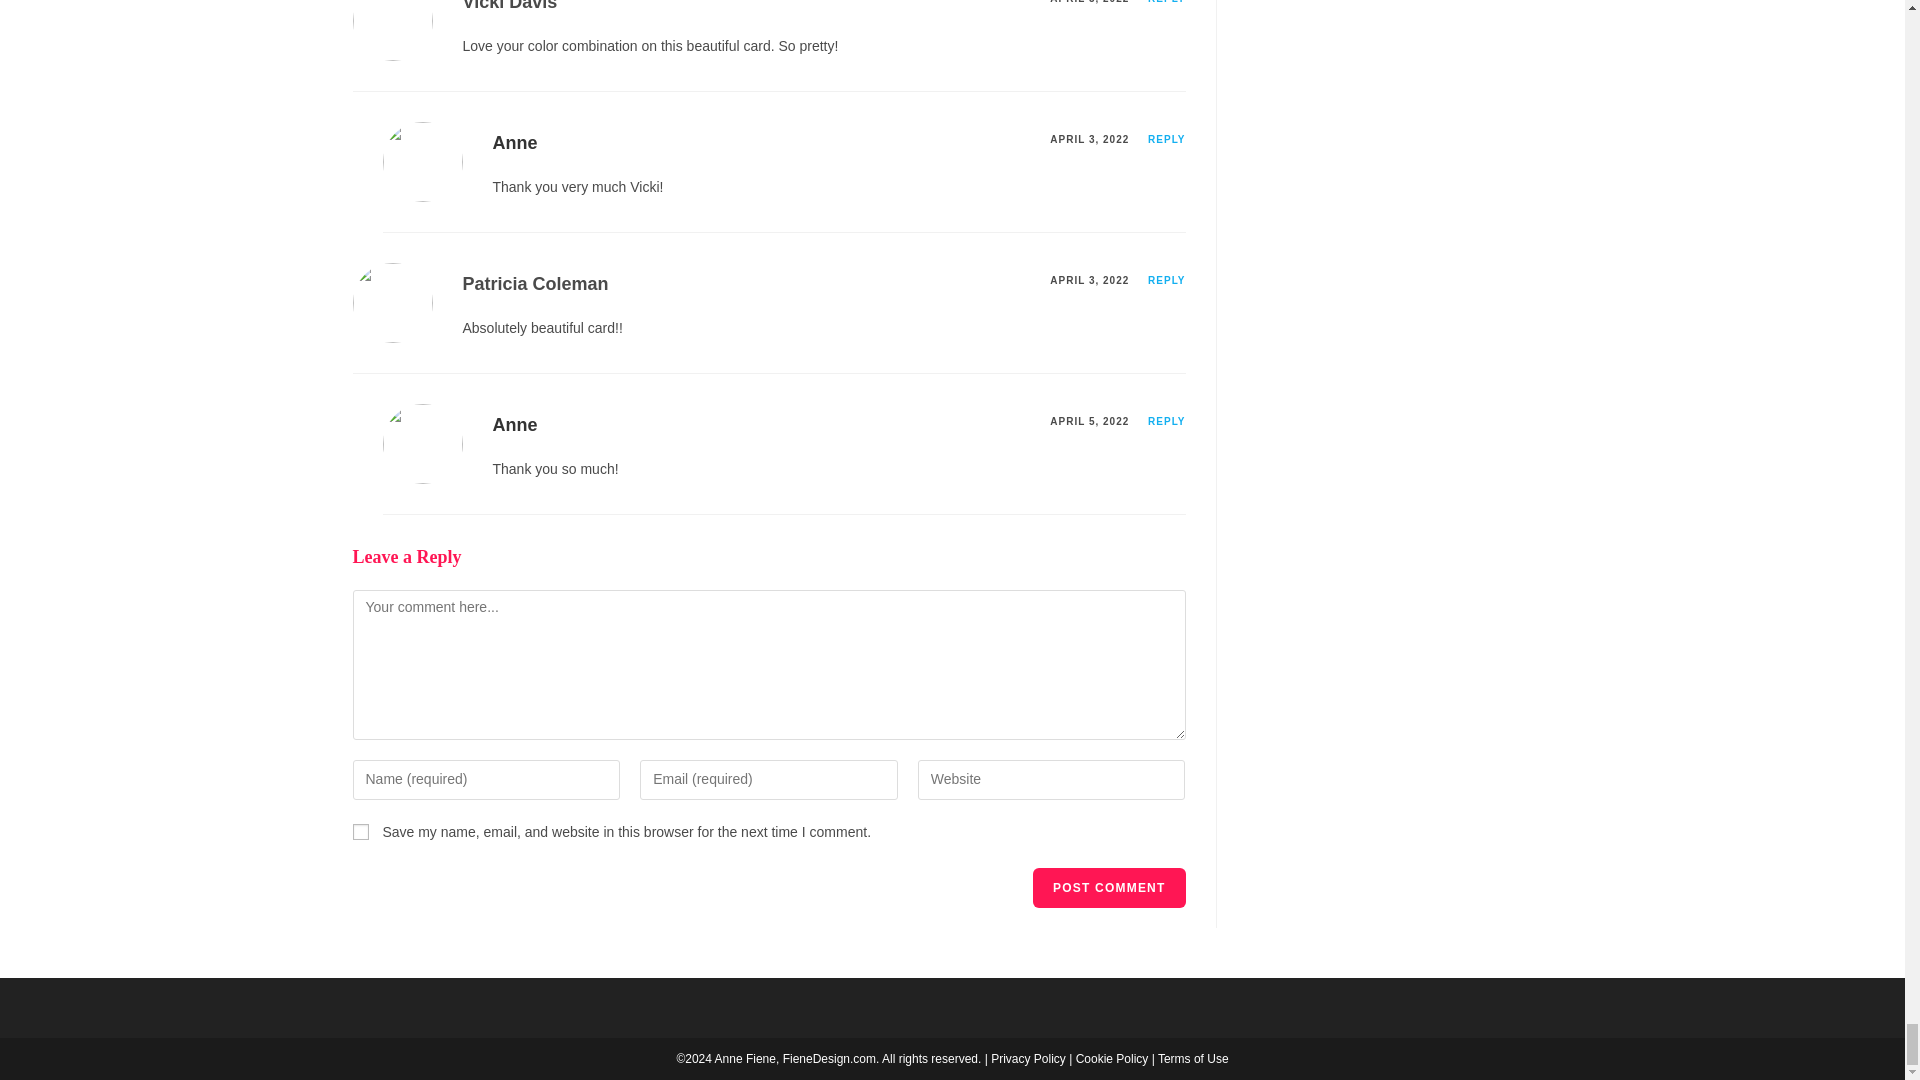 The height and width of the screenshot is (1080, 1920). Describe the element at coordinates (1108, 888) in the screenshot. I see `Post Comment` at that location.